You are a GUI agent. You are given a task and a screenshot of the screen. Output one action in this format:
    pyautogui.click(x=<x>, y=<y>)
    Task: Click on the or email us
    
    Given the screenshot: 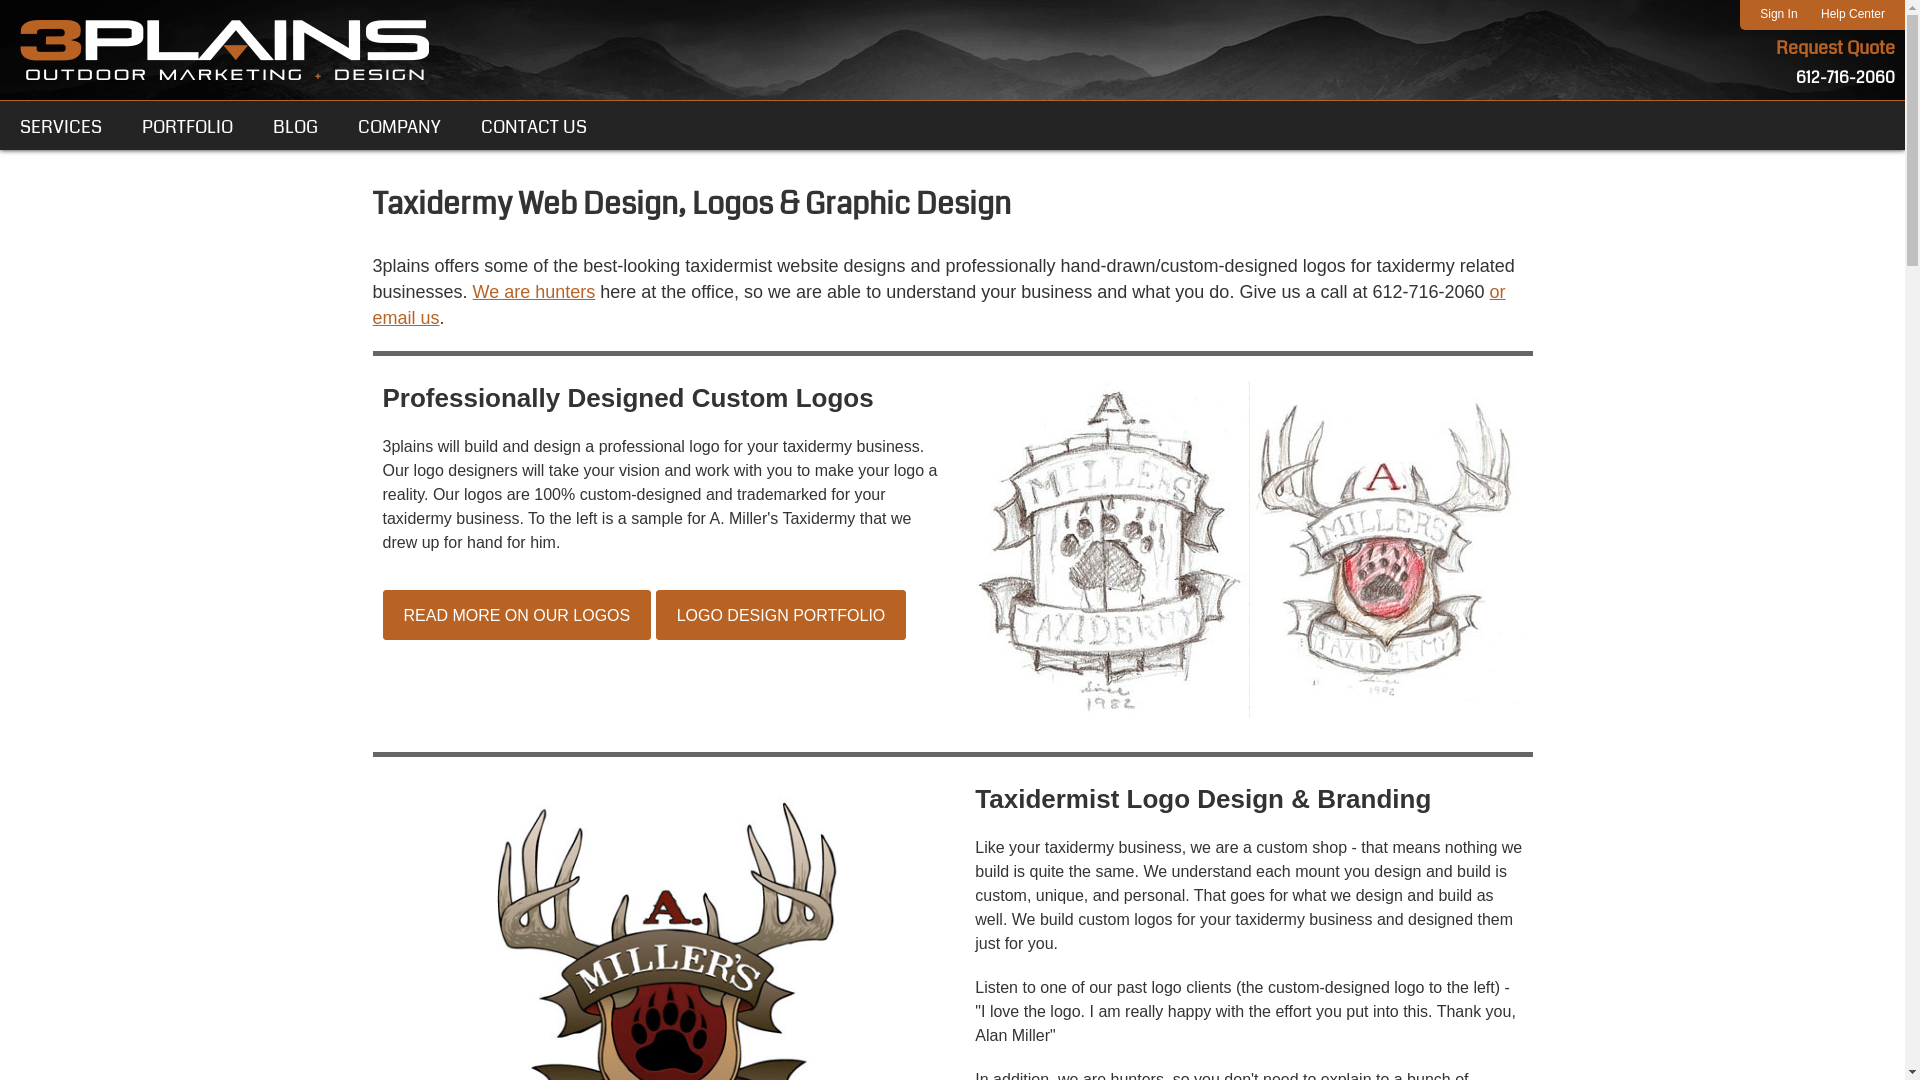 What is the action you would take?
    pyautogui.click(x=938, y=305)
    